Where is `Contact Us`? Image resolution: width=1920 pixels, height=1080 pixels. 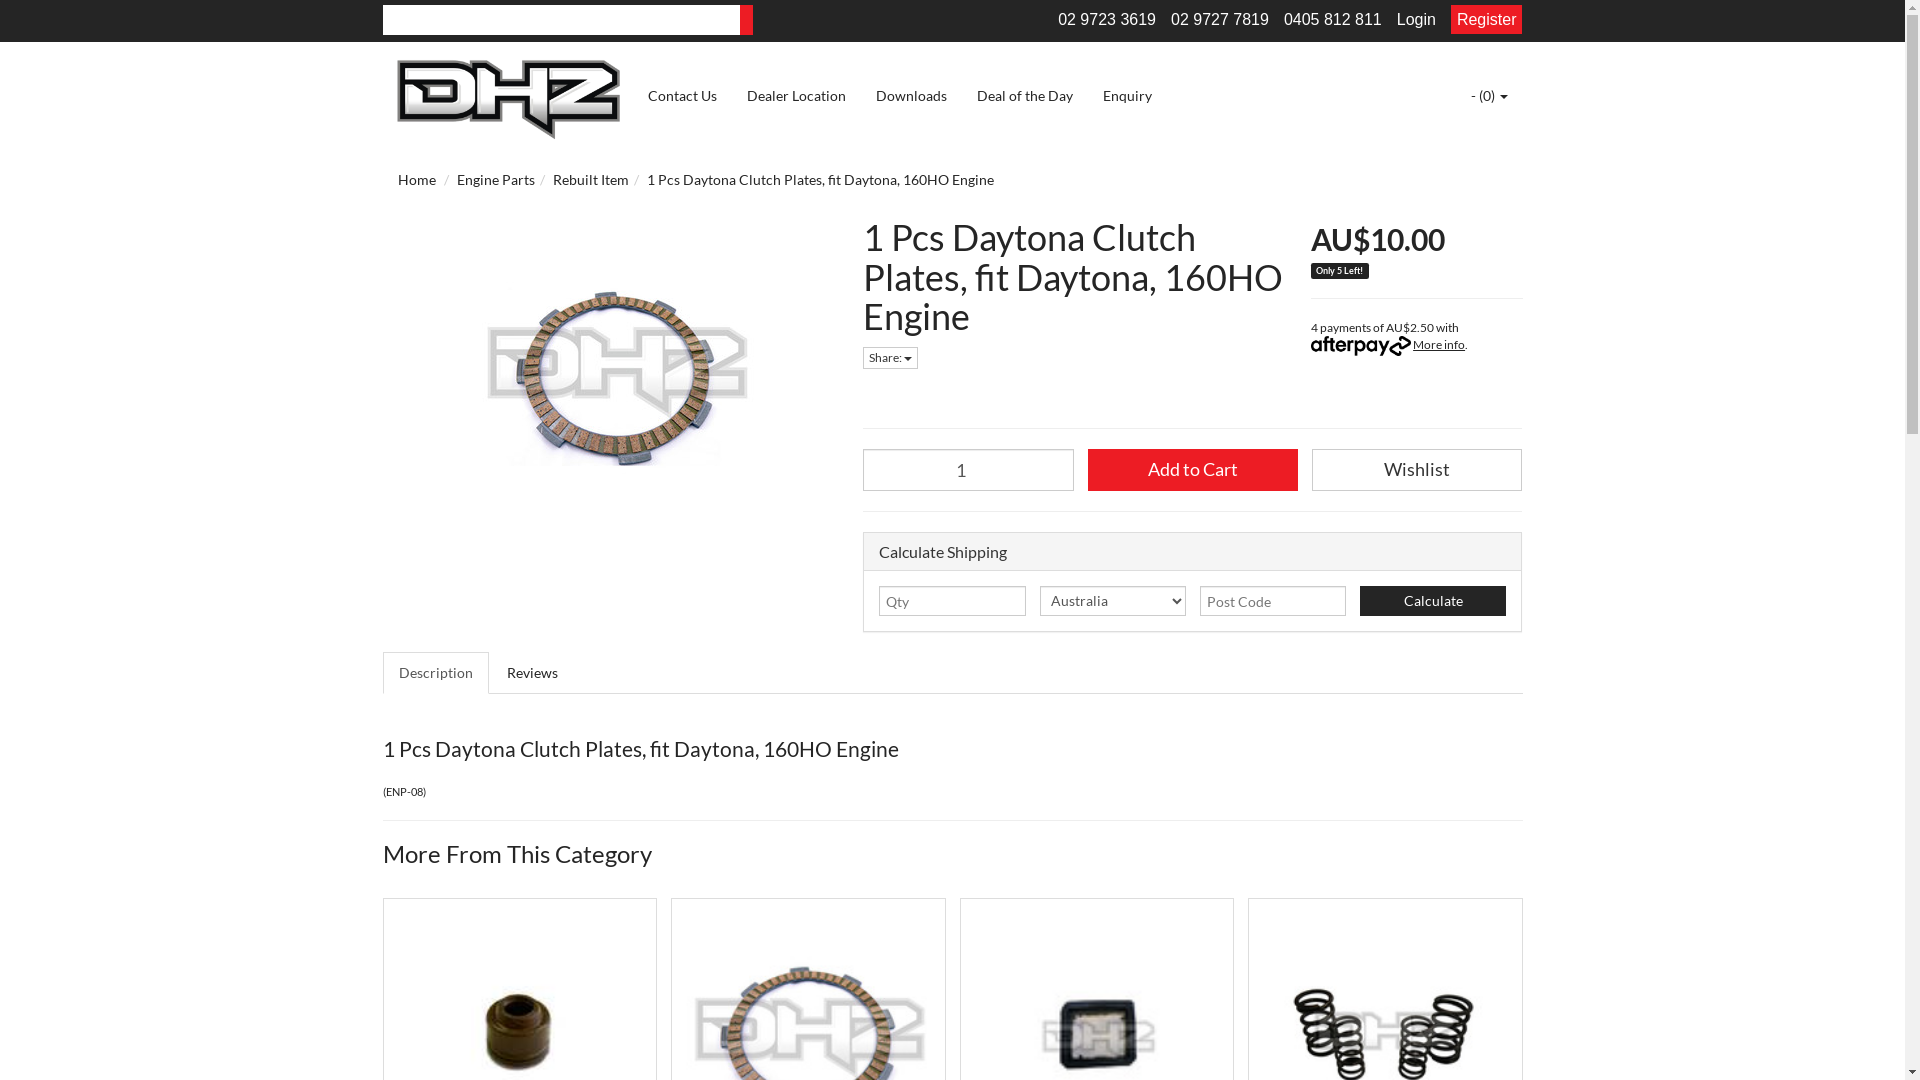
Contact Us is located at coordinates (682, 96).